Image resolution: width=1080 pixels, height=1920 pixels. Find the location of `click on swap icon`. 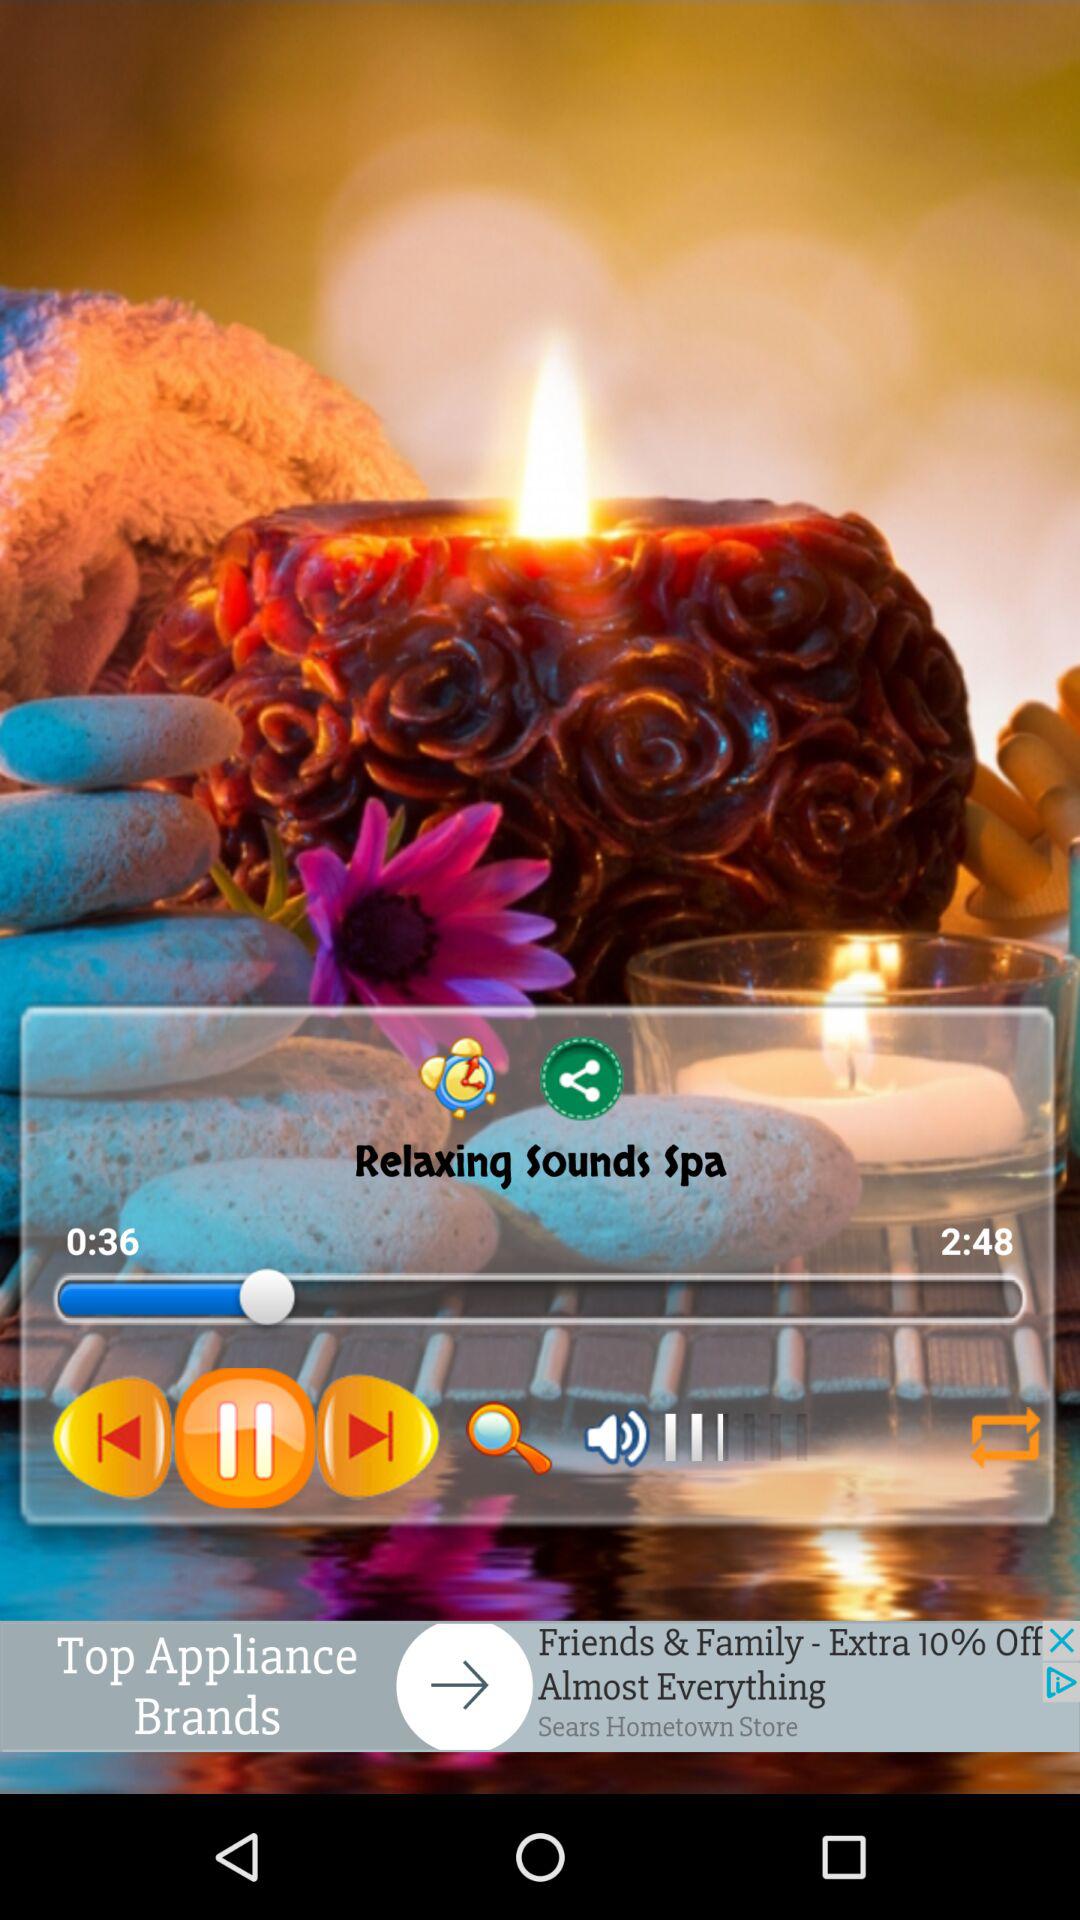

click on swap icon is located at coordinates (1005, 1438).